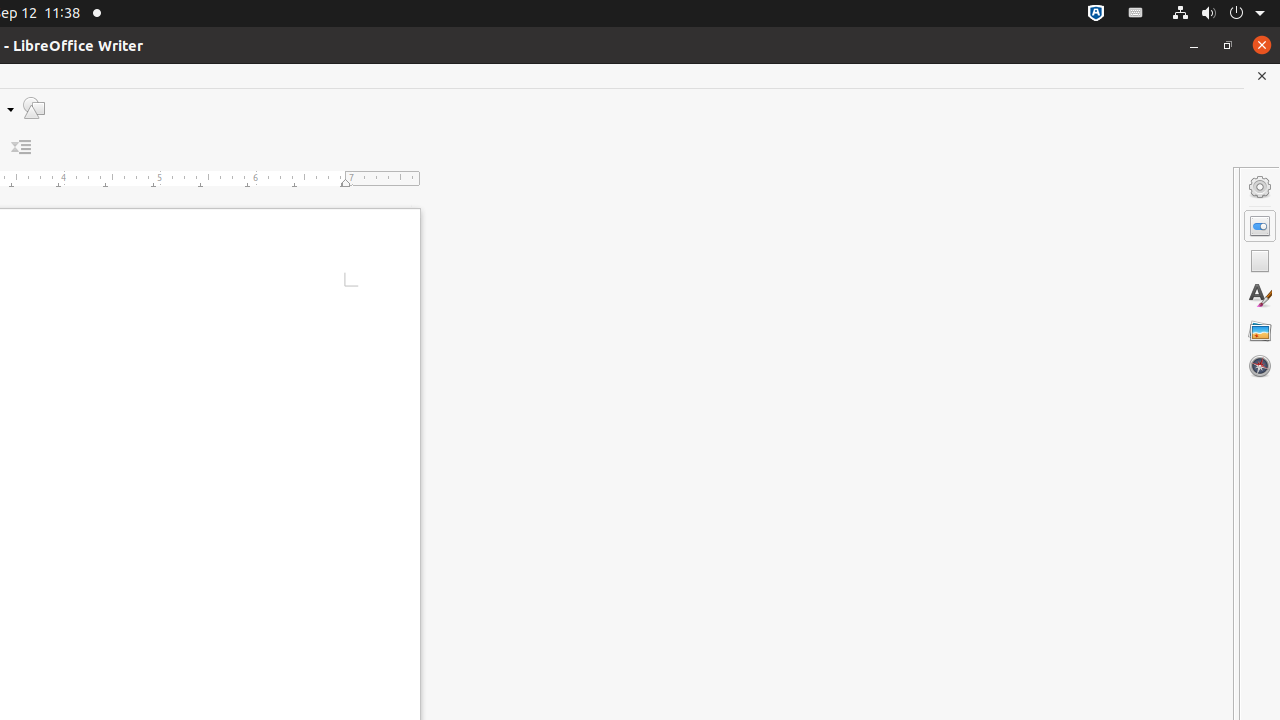 The width and height of the screenshot is (1280, 720). Describe the element at coordinates (1136, 14) in the screenshot. I see `org.kde.StatusNotifierItem-14077-1` at that location.